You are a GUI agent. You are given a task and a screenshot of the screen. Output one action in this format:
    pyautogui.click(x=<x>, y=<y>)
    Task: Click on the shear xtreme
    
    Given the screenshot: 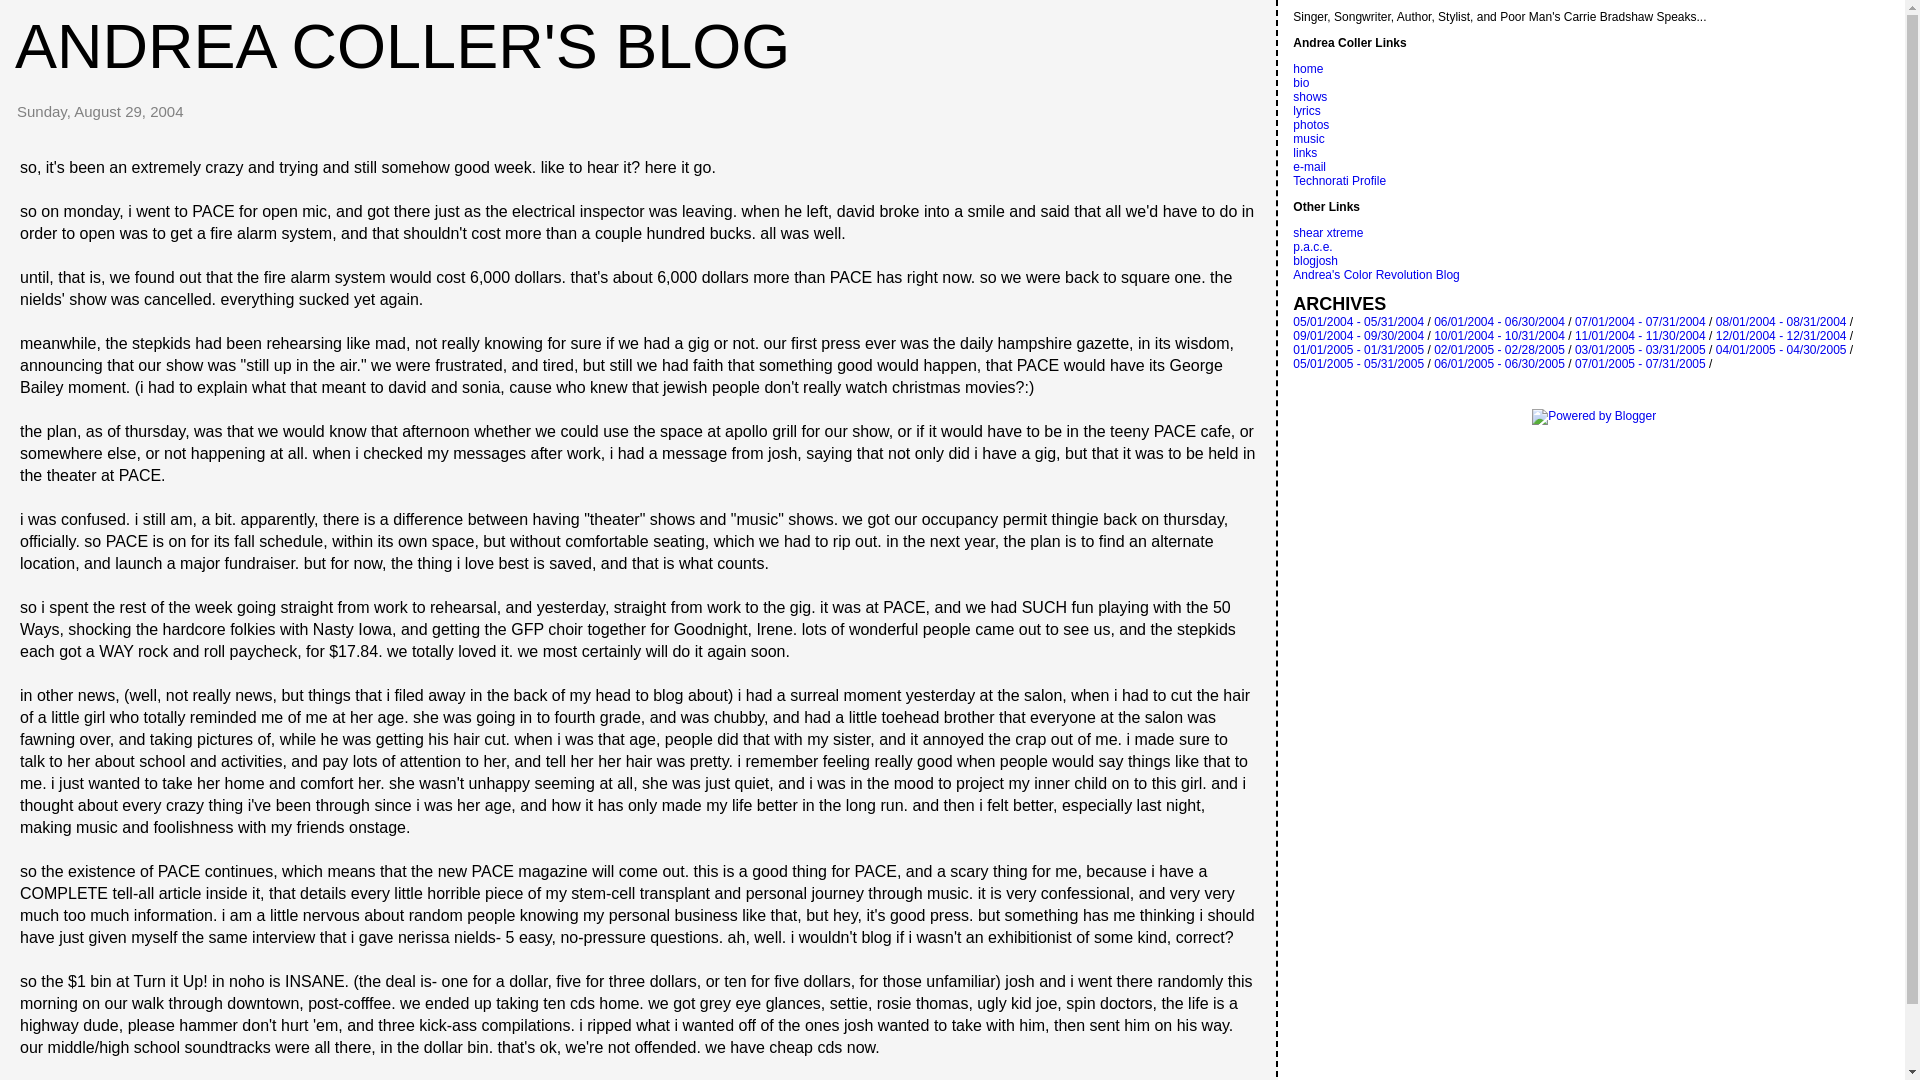 What is the action you would take?
    pyautogui.click(x=1328, y=232)
    